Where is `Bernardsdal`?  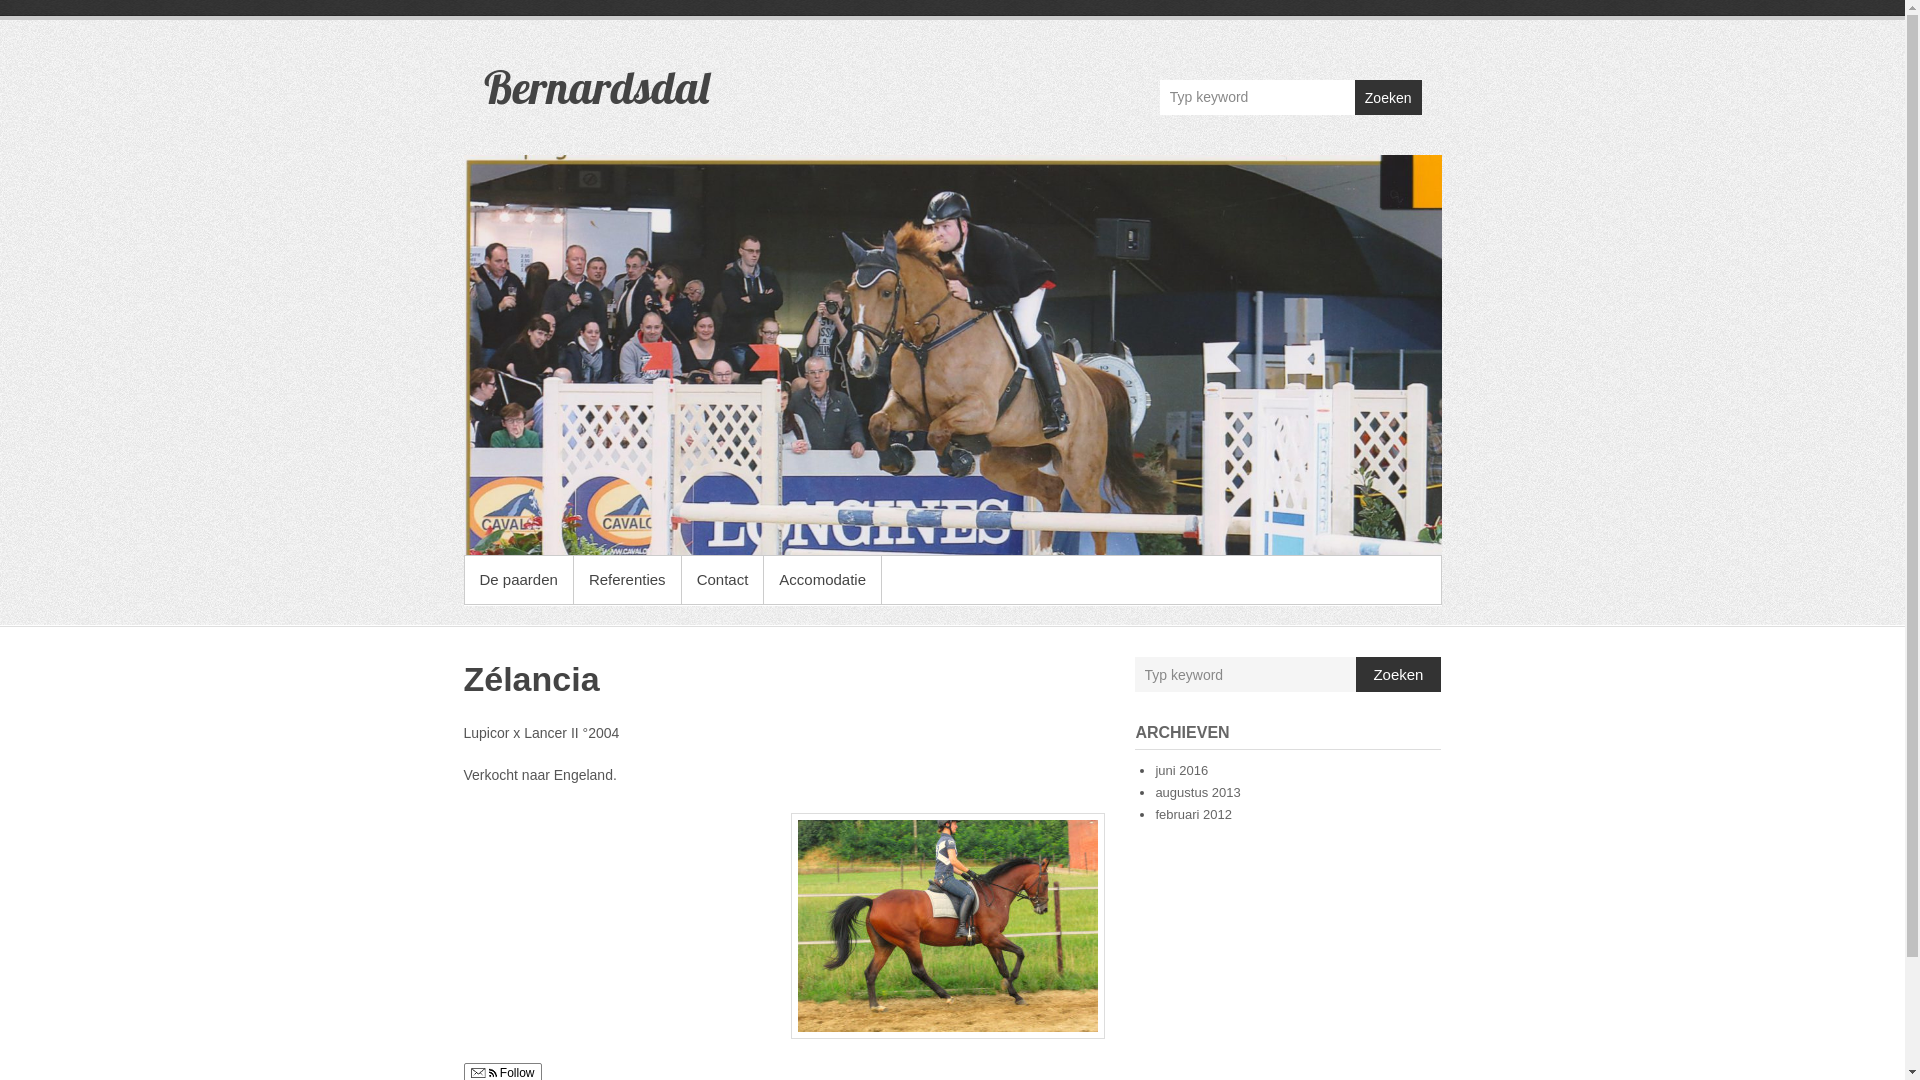 Bernardsdal is located at coordinates (953, 355).